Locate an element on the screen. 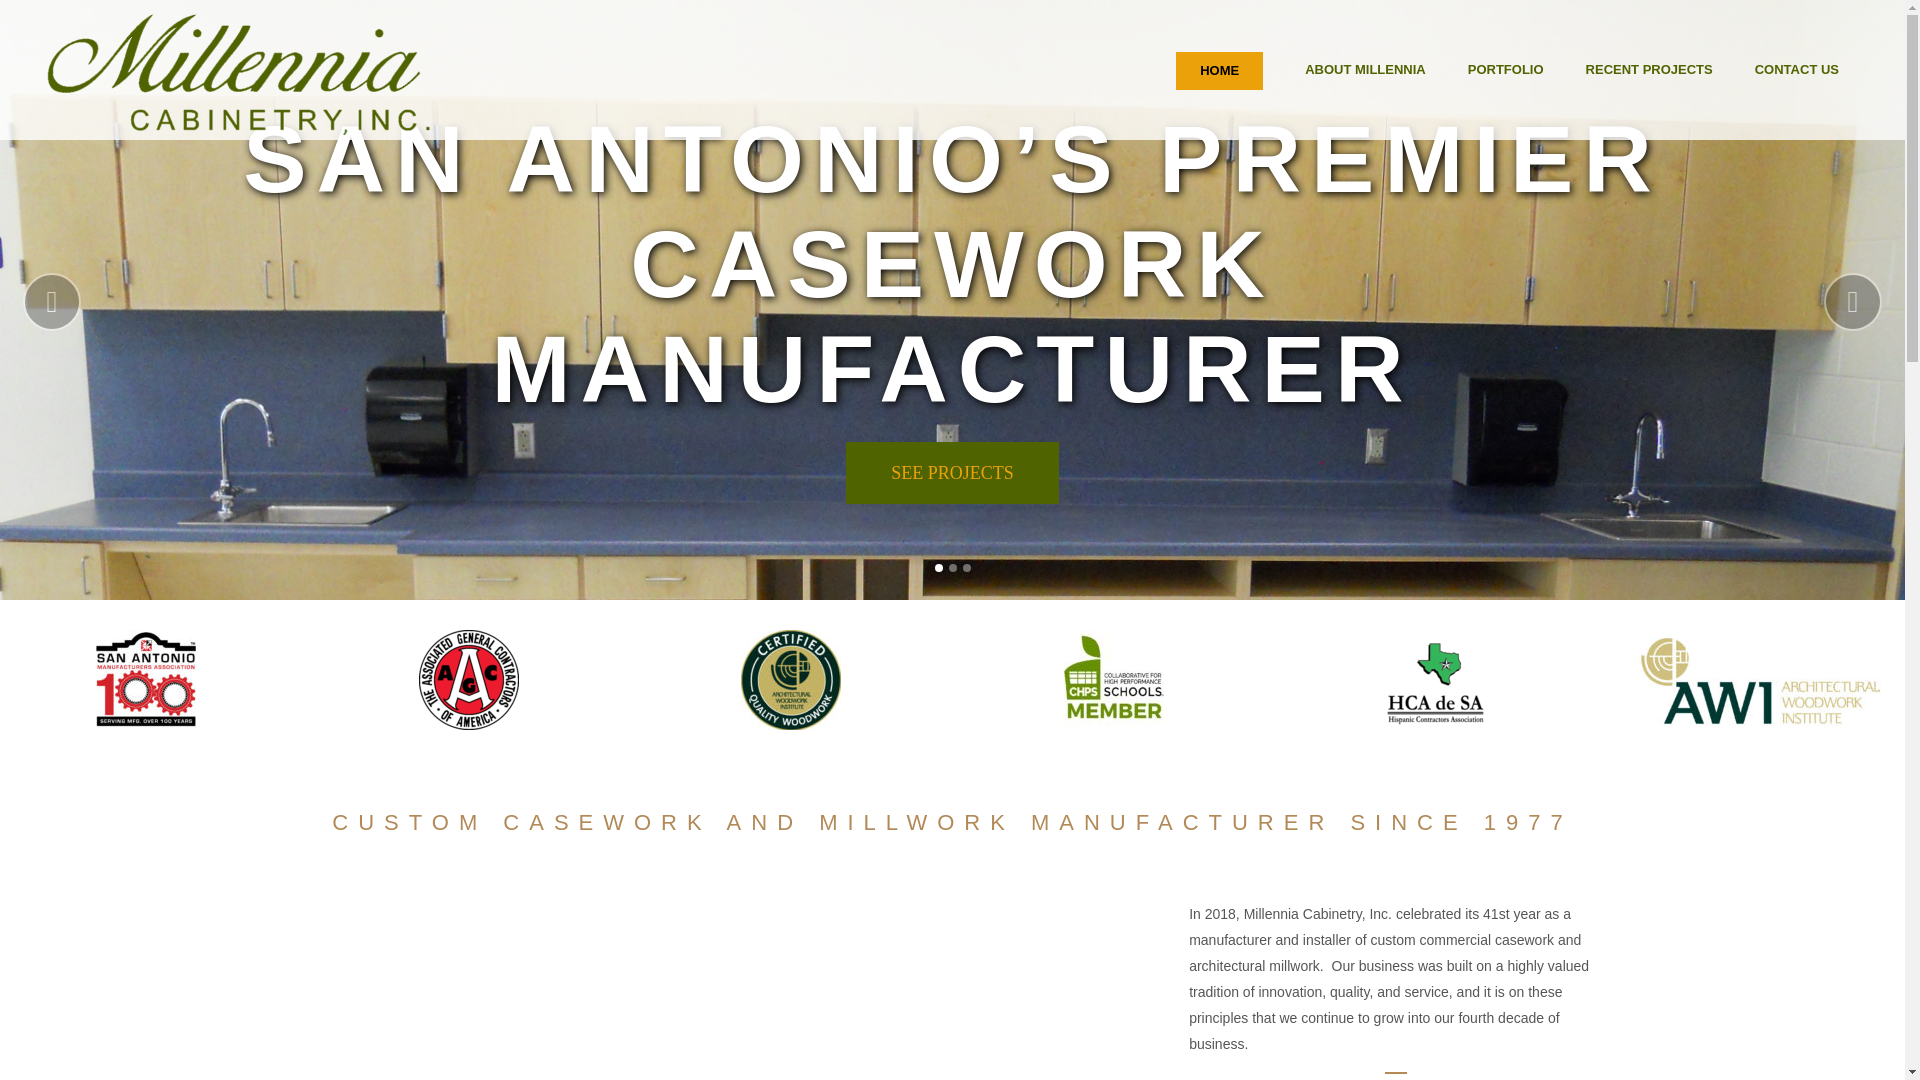 The width and height of the screenshot is (1920, 1080). RECENT PROJECTS is located at coordinates (1648, 70).